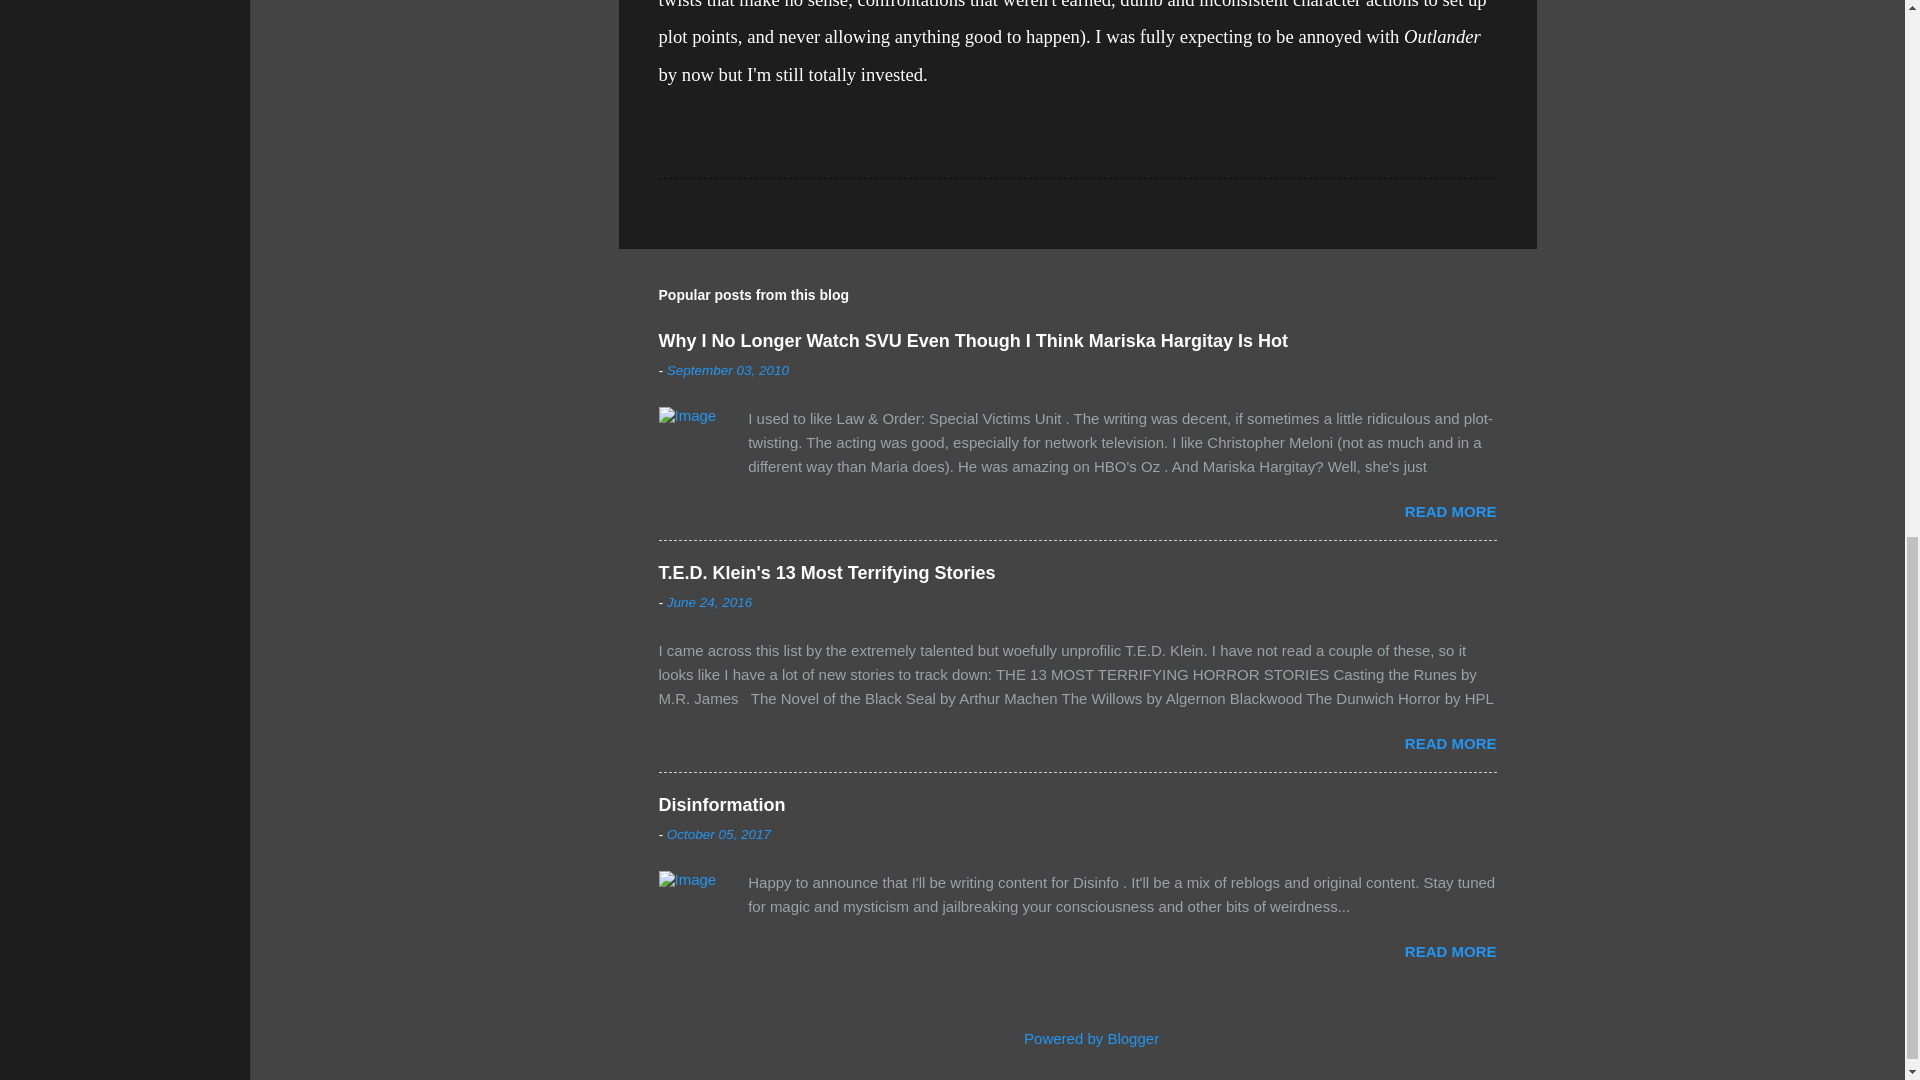  Describe the element at coordinates (709, 602) in the screenshot. I see `June 24, 2016` at that location.